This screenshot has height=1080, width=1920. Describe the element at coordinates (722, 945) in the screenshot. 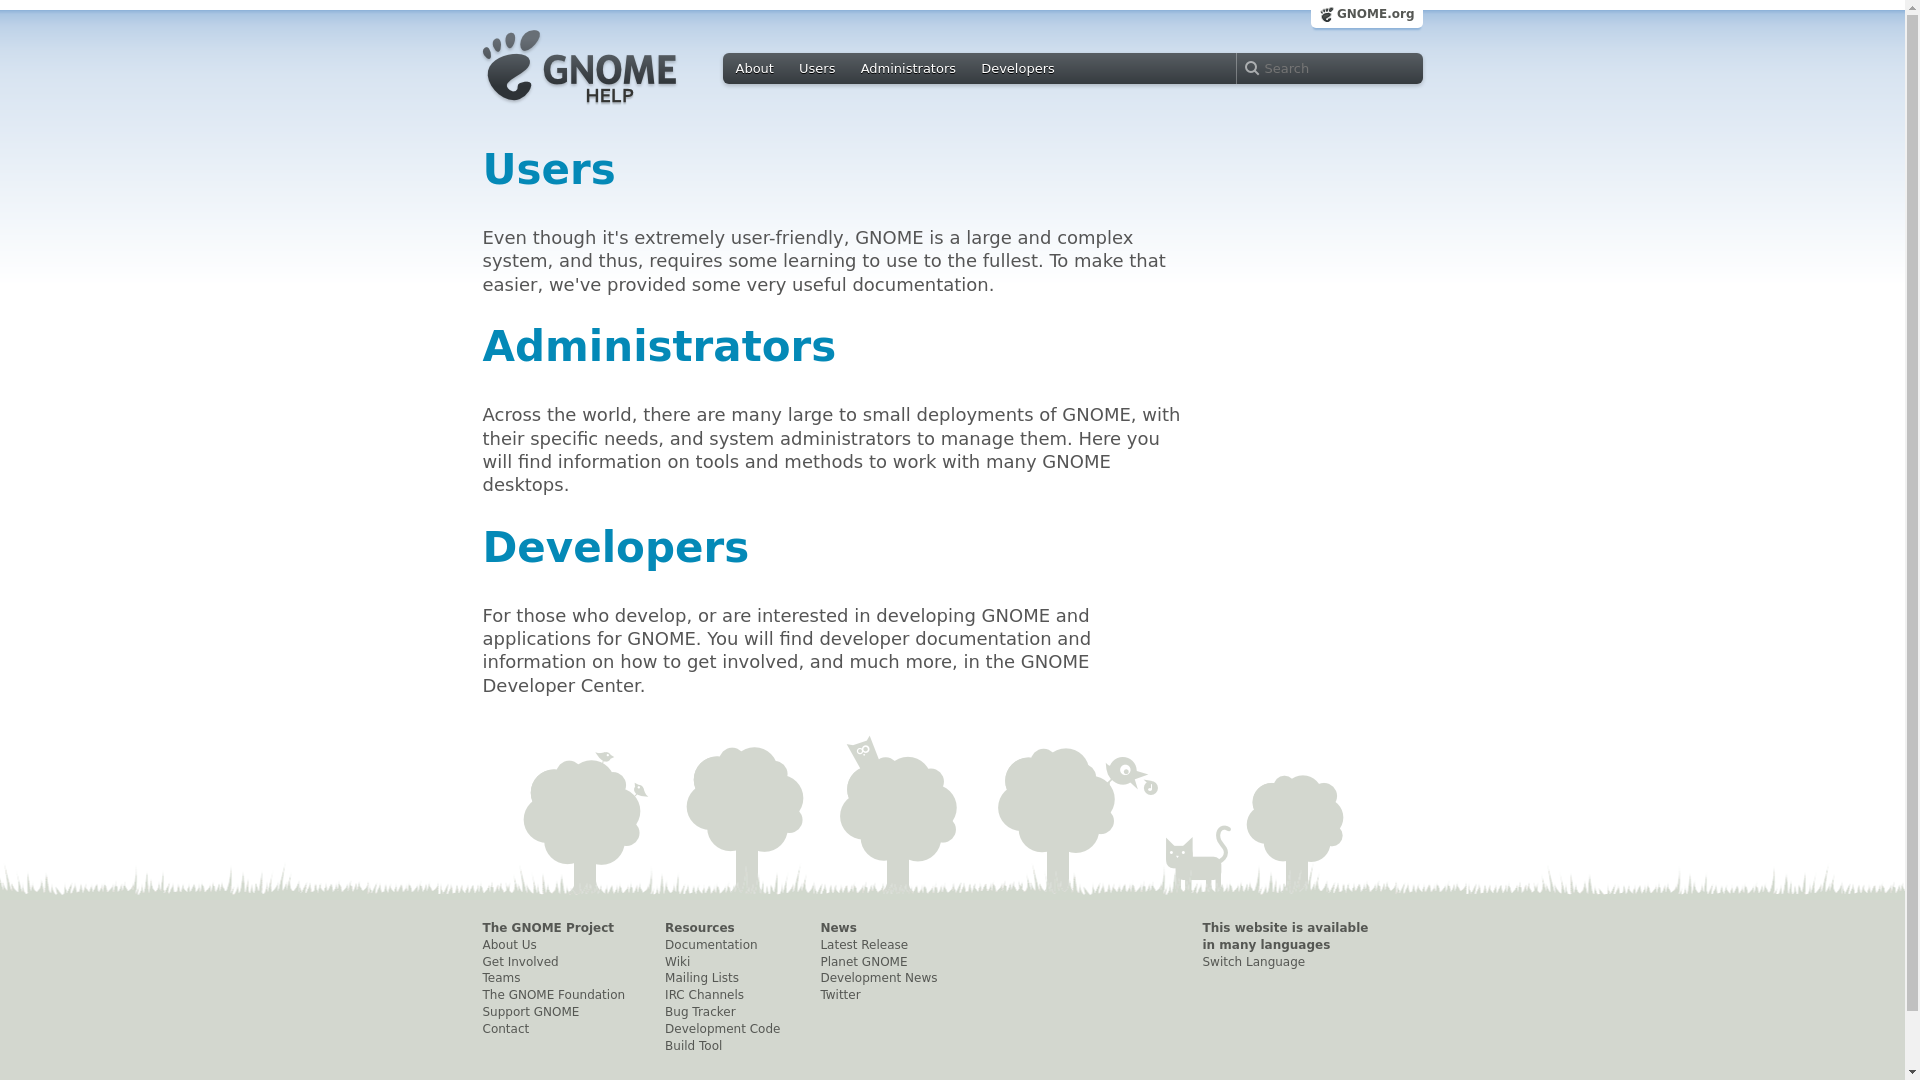

I see `Documentation` at that location.